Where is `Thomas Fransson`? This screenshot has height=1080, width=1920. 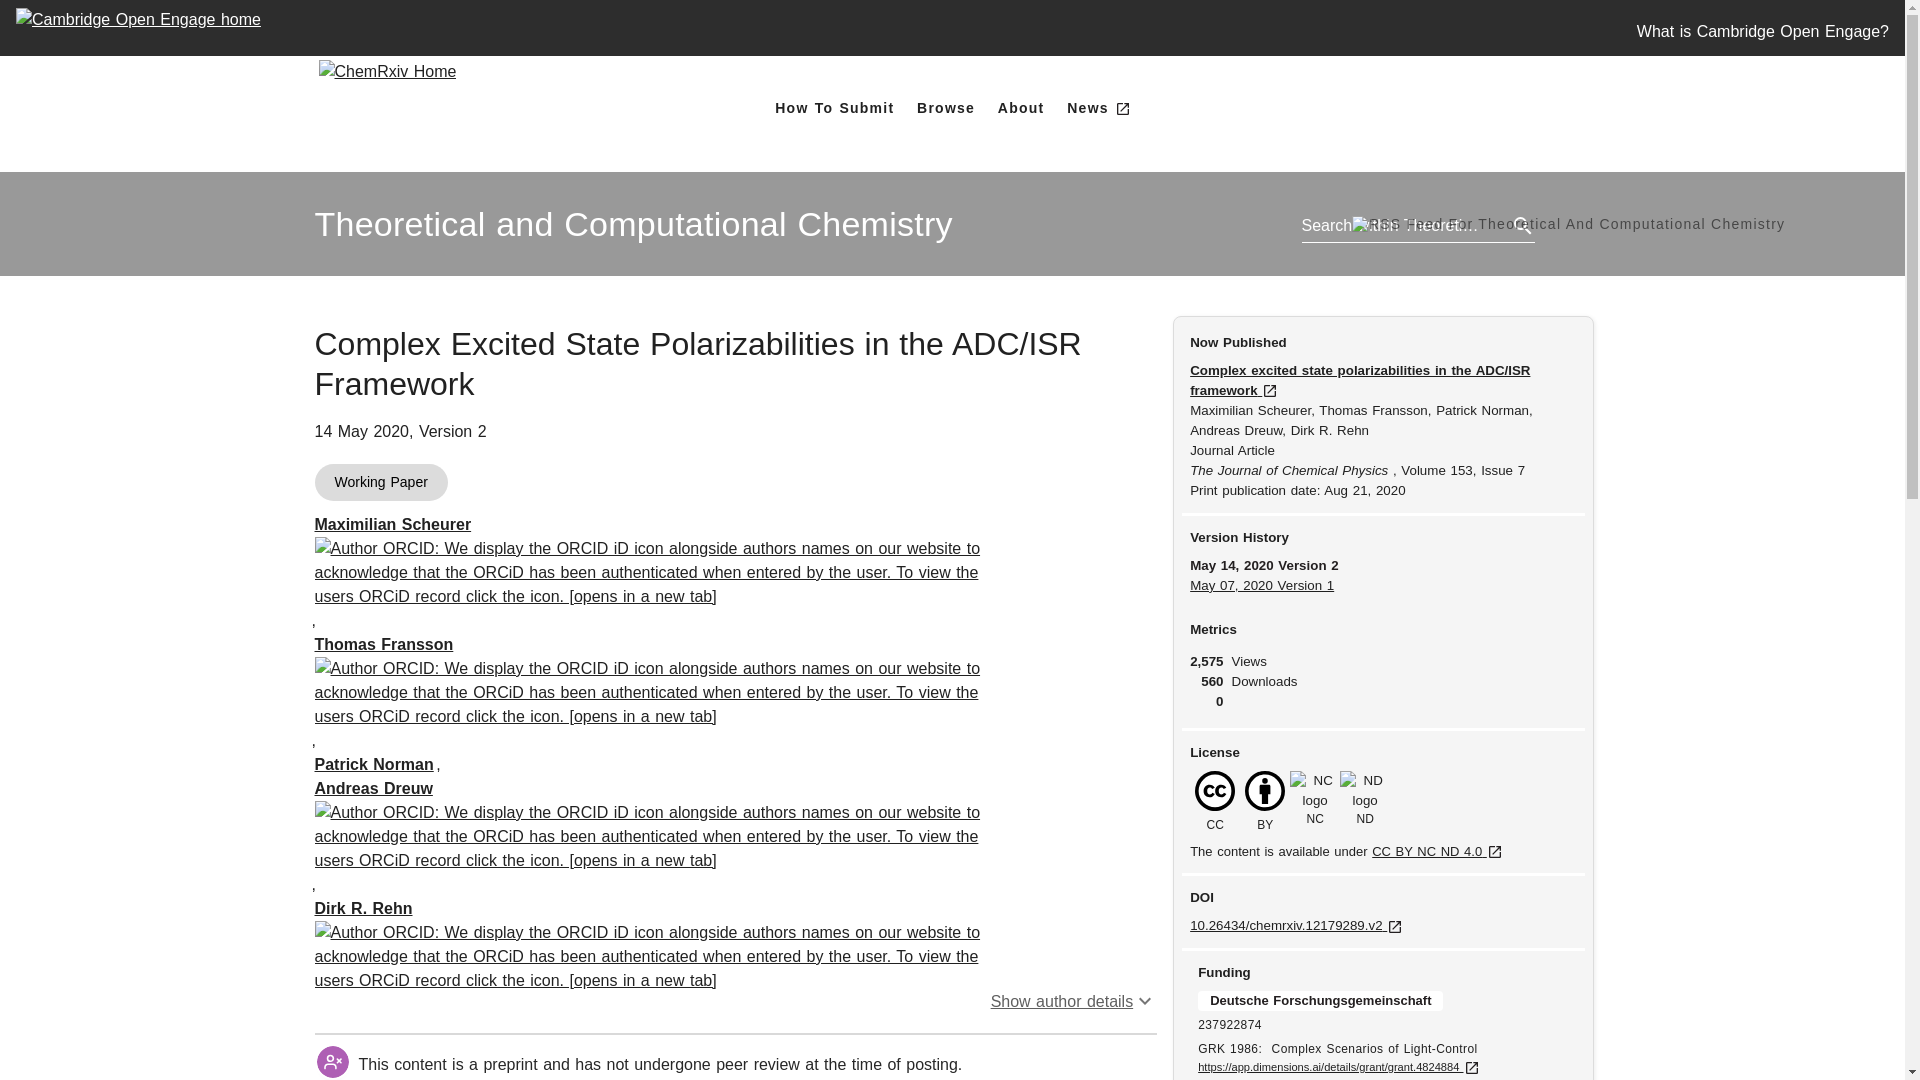
Thomas Fransson is located at coordinates (384, 644).